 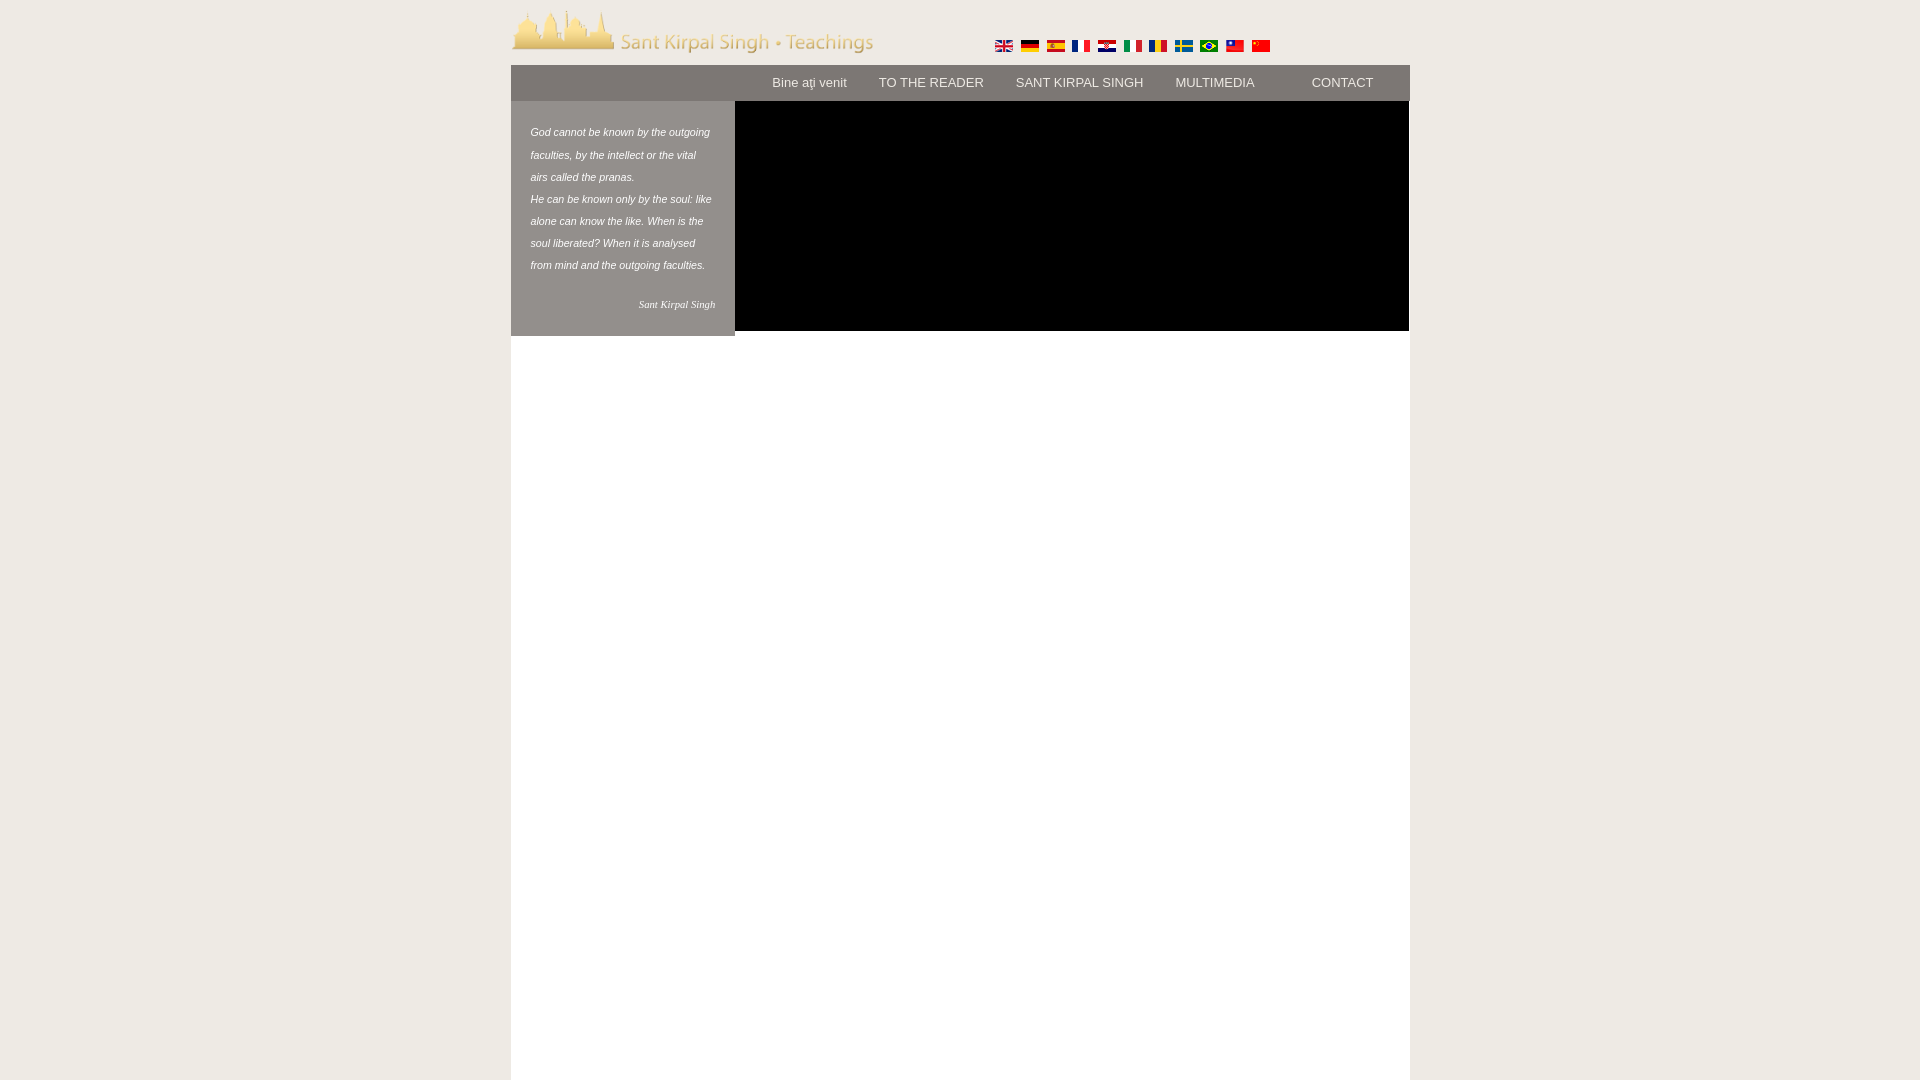 I want to click on TO THE READER, so click(x=931, y=82).